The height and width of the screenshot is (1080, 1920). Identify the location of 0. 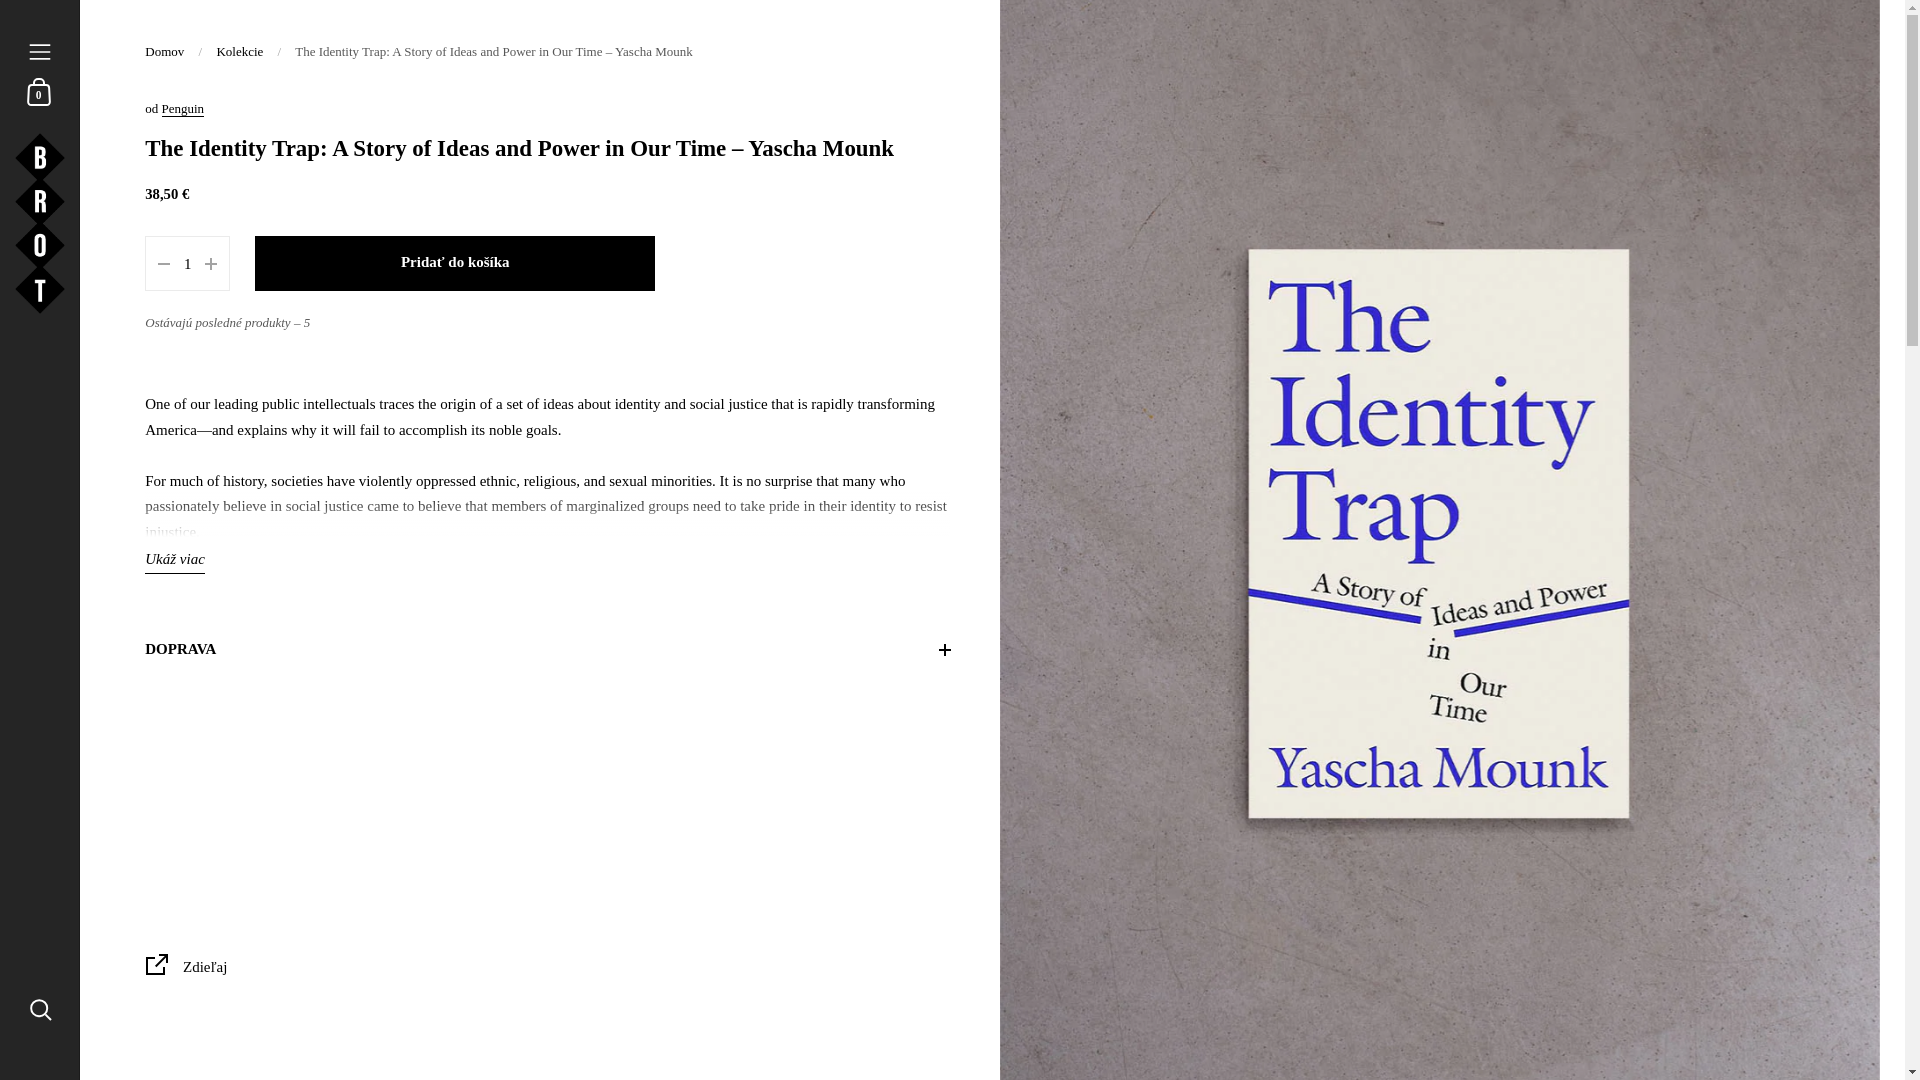
(39, 90).